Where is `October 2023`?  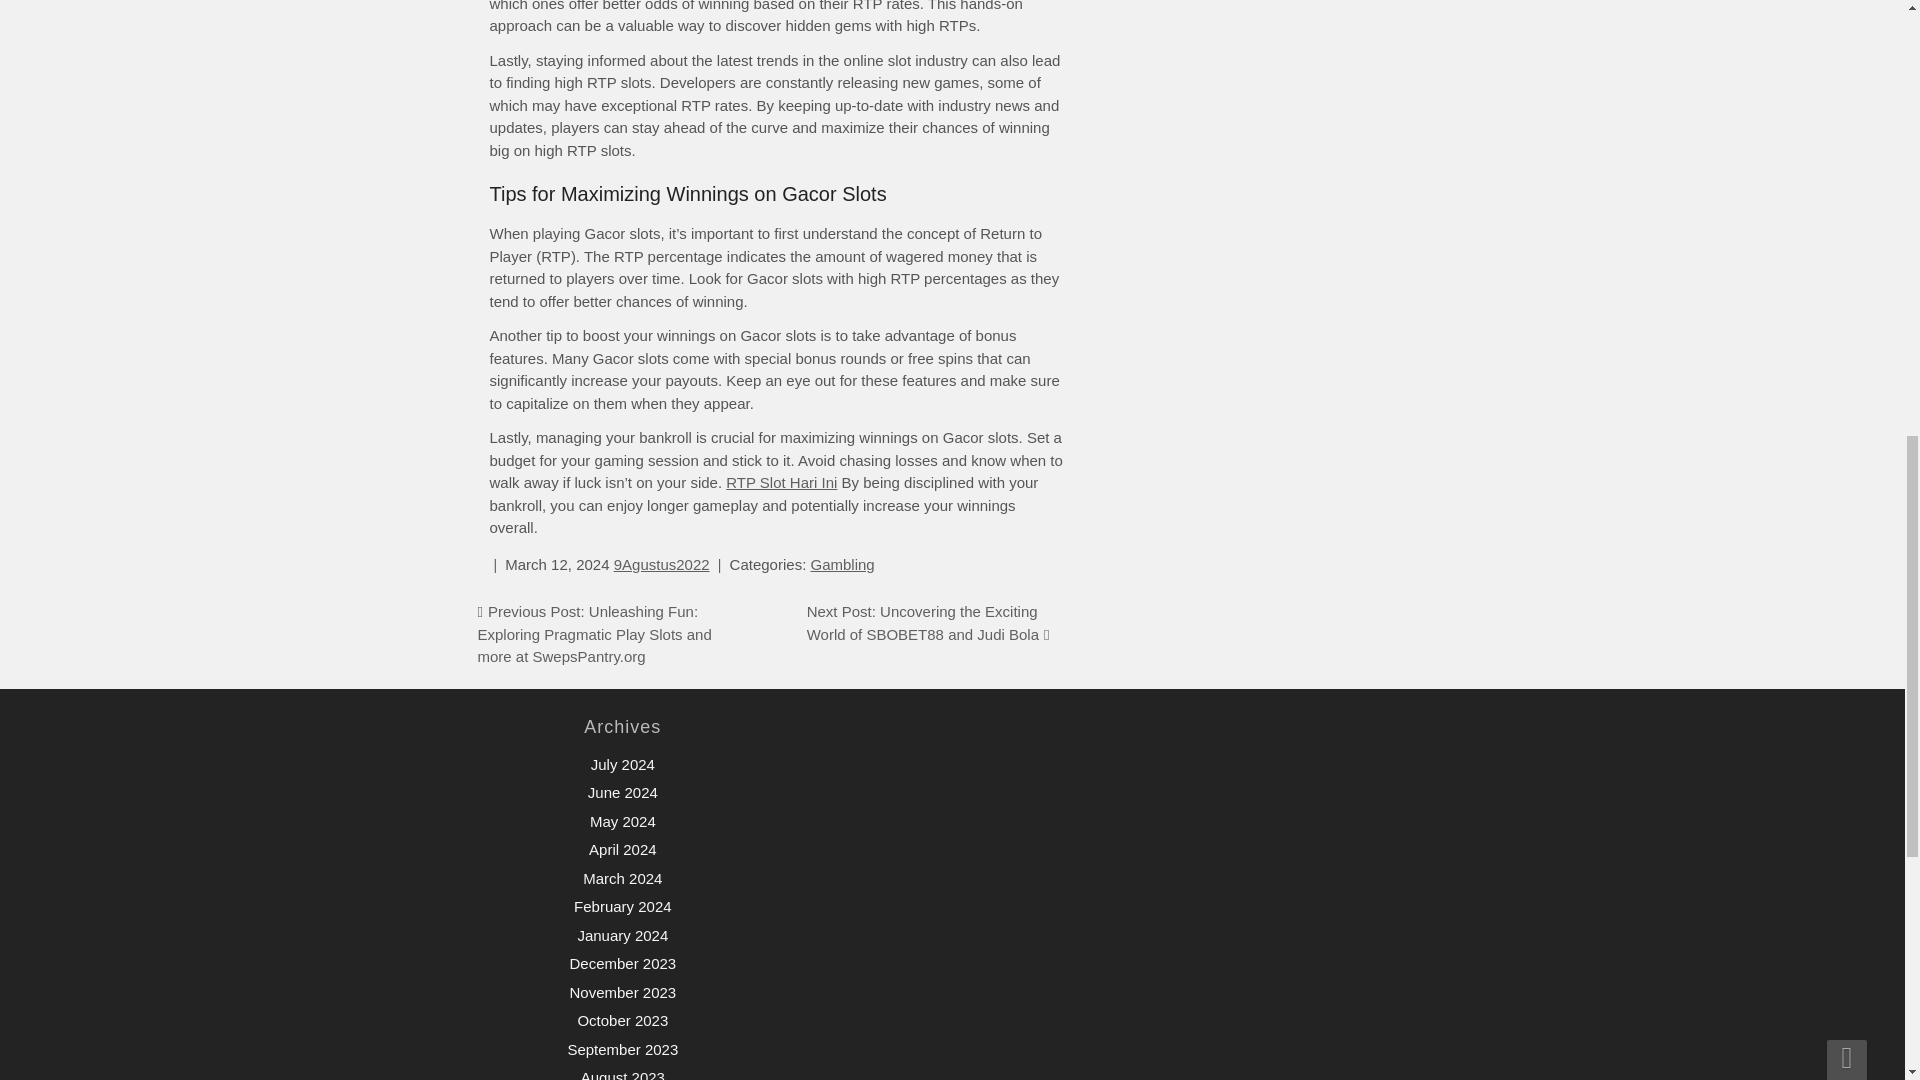 October 2023 is located at coordinates (622, 1020).